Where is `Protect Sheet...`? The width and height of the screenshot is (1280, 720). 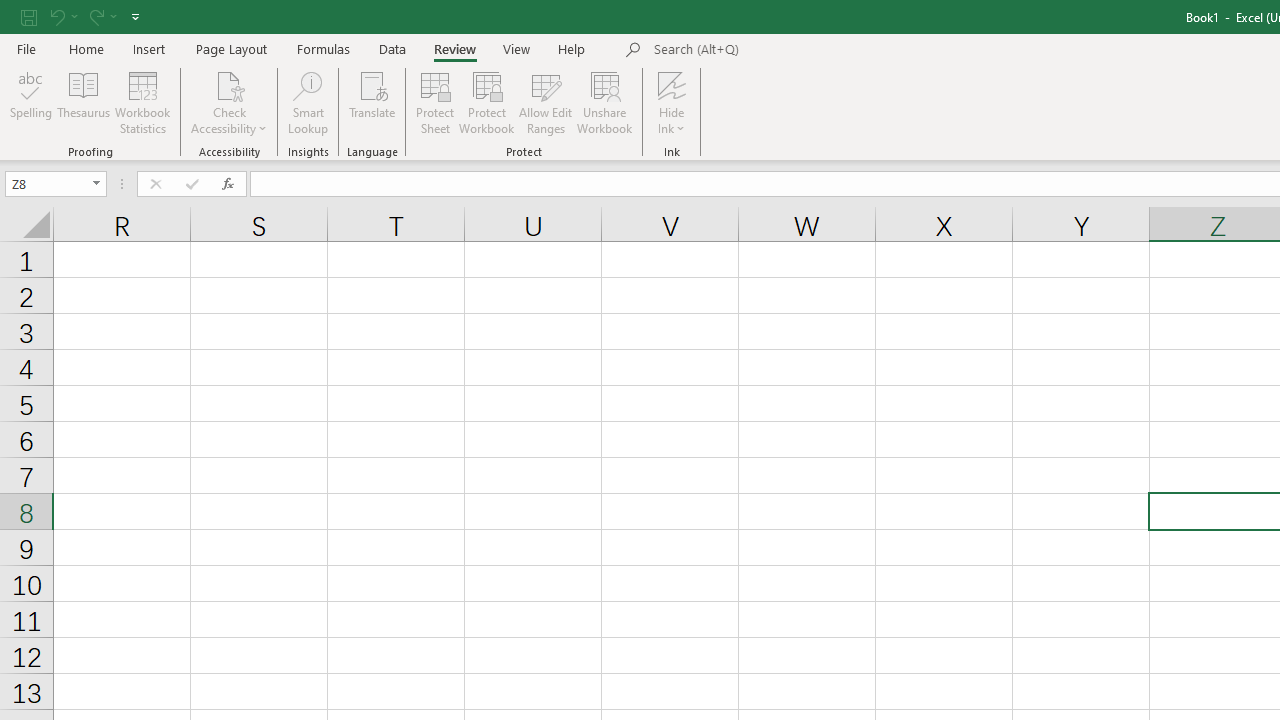 Protect Sheet... is located at coordinates (434, 102).